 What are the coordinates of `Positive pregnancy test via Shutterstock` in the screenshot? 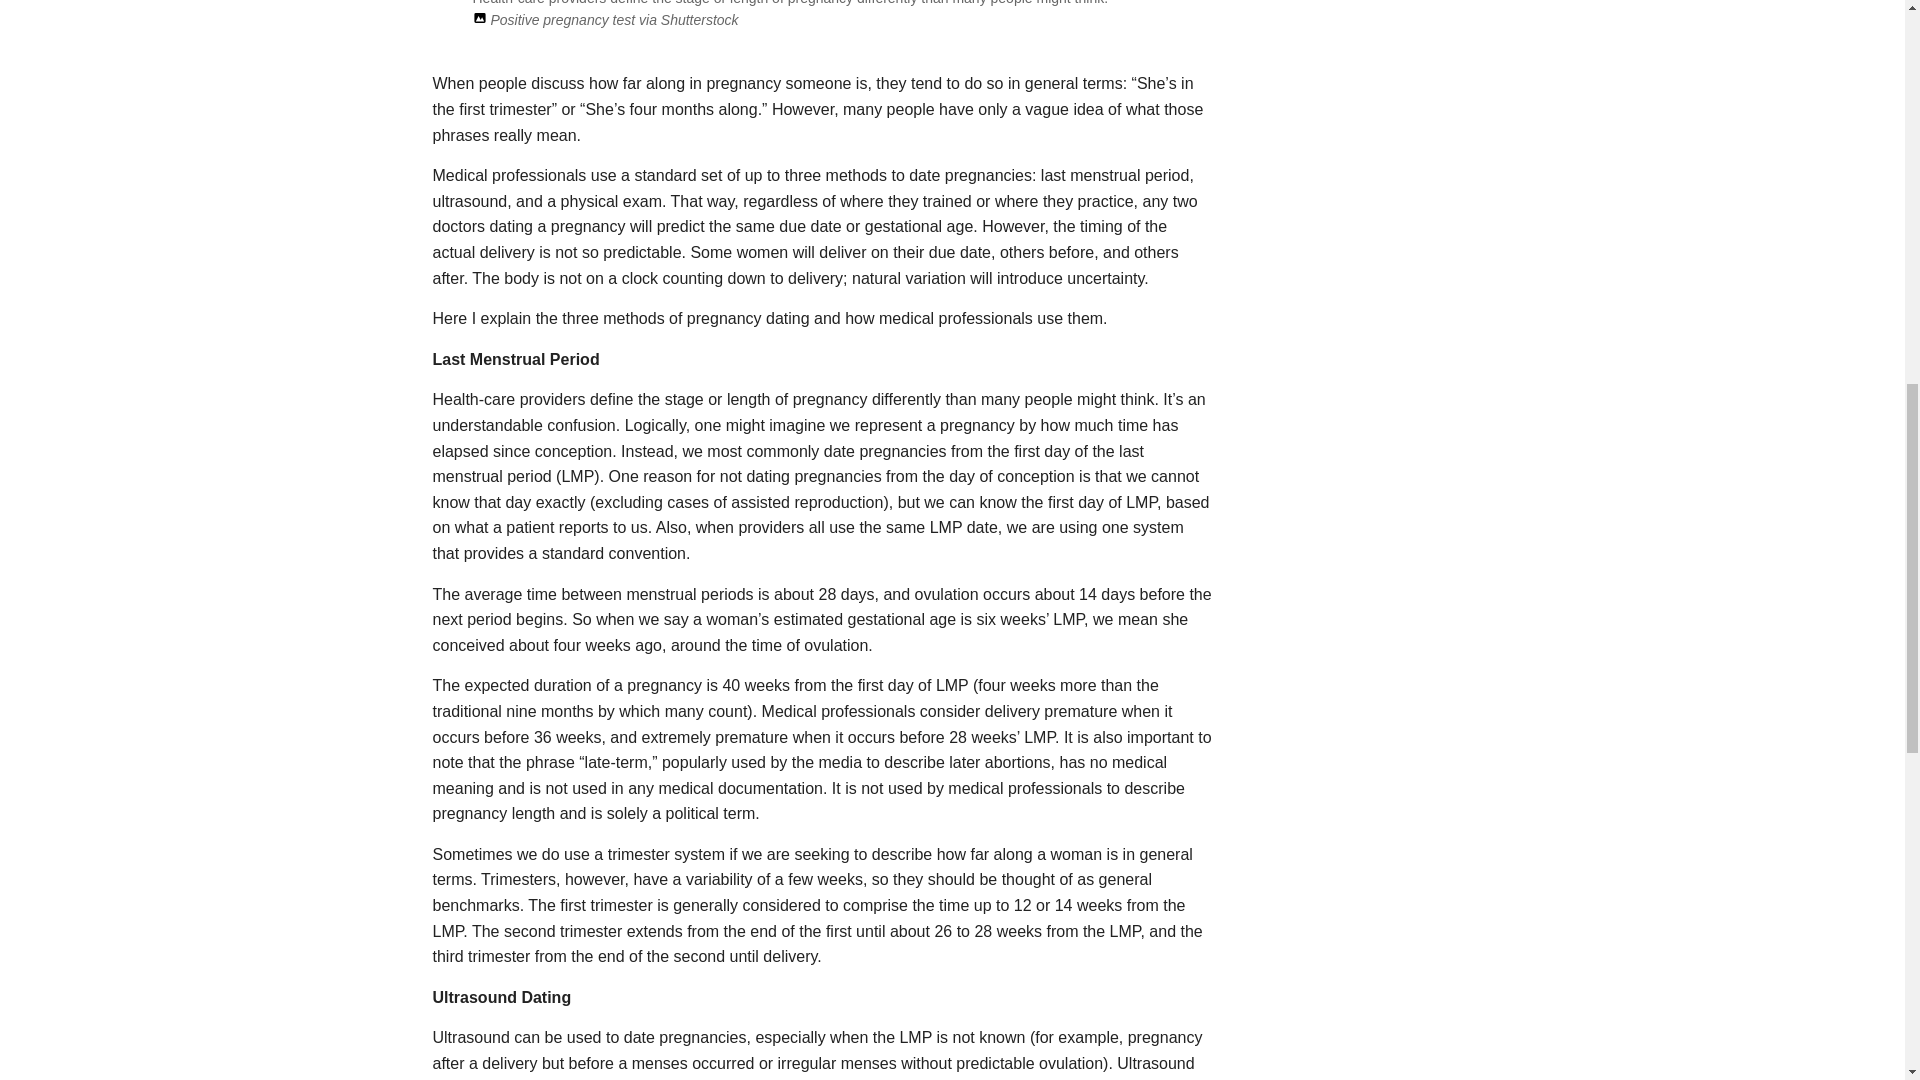 It's located at (613, 20).